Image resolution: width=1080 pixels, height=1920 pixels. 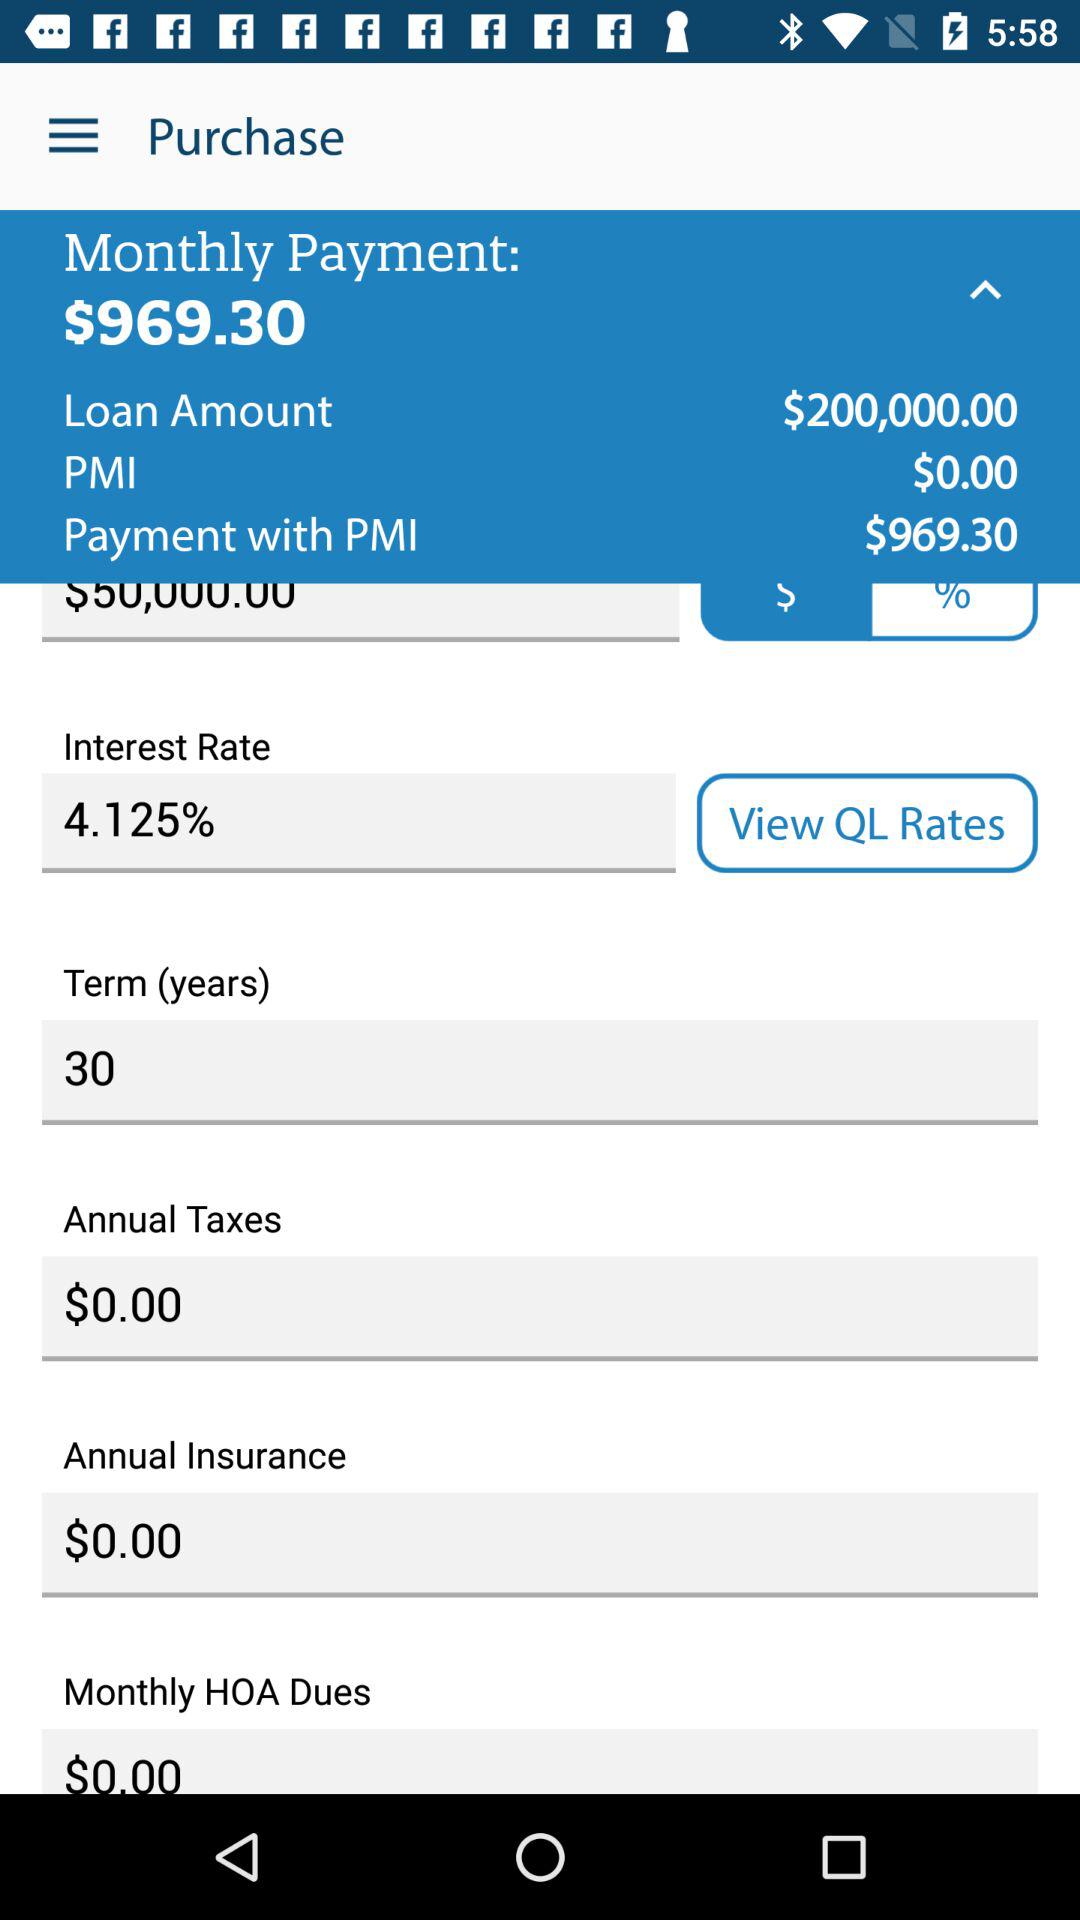 I want to click on turn off 4.125% on the left, so click(x=358, y=823).